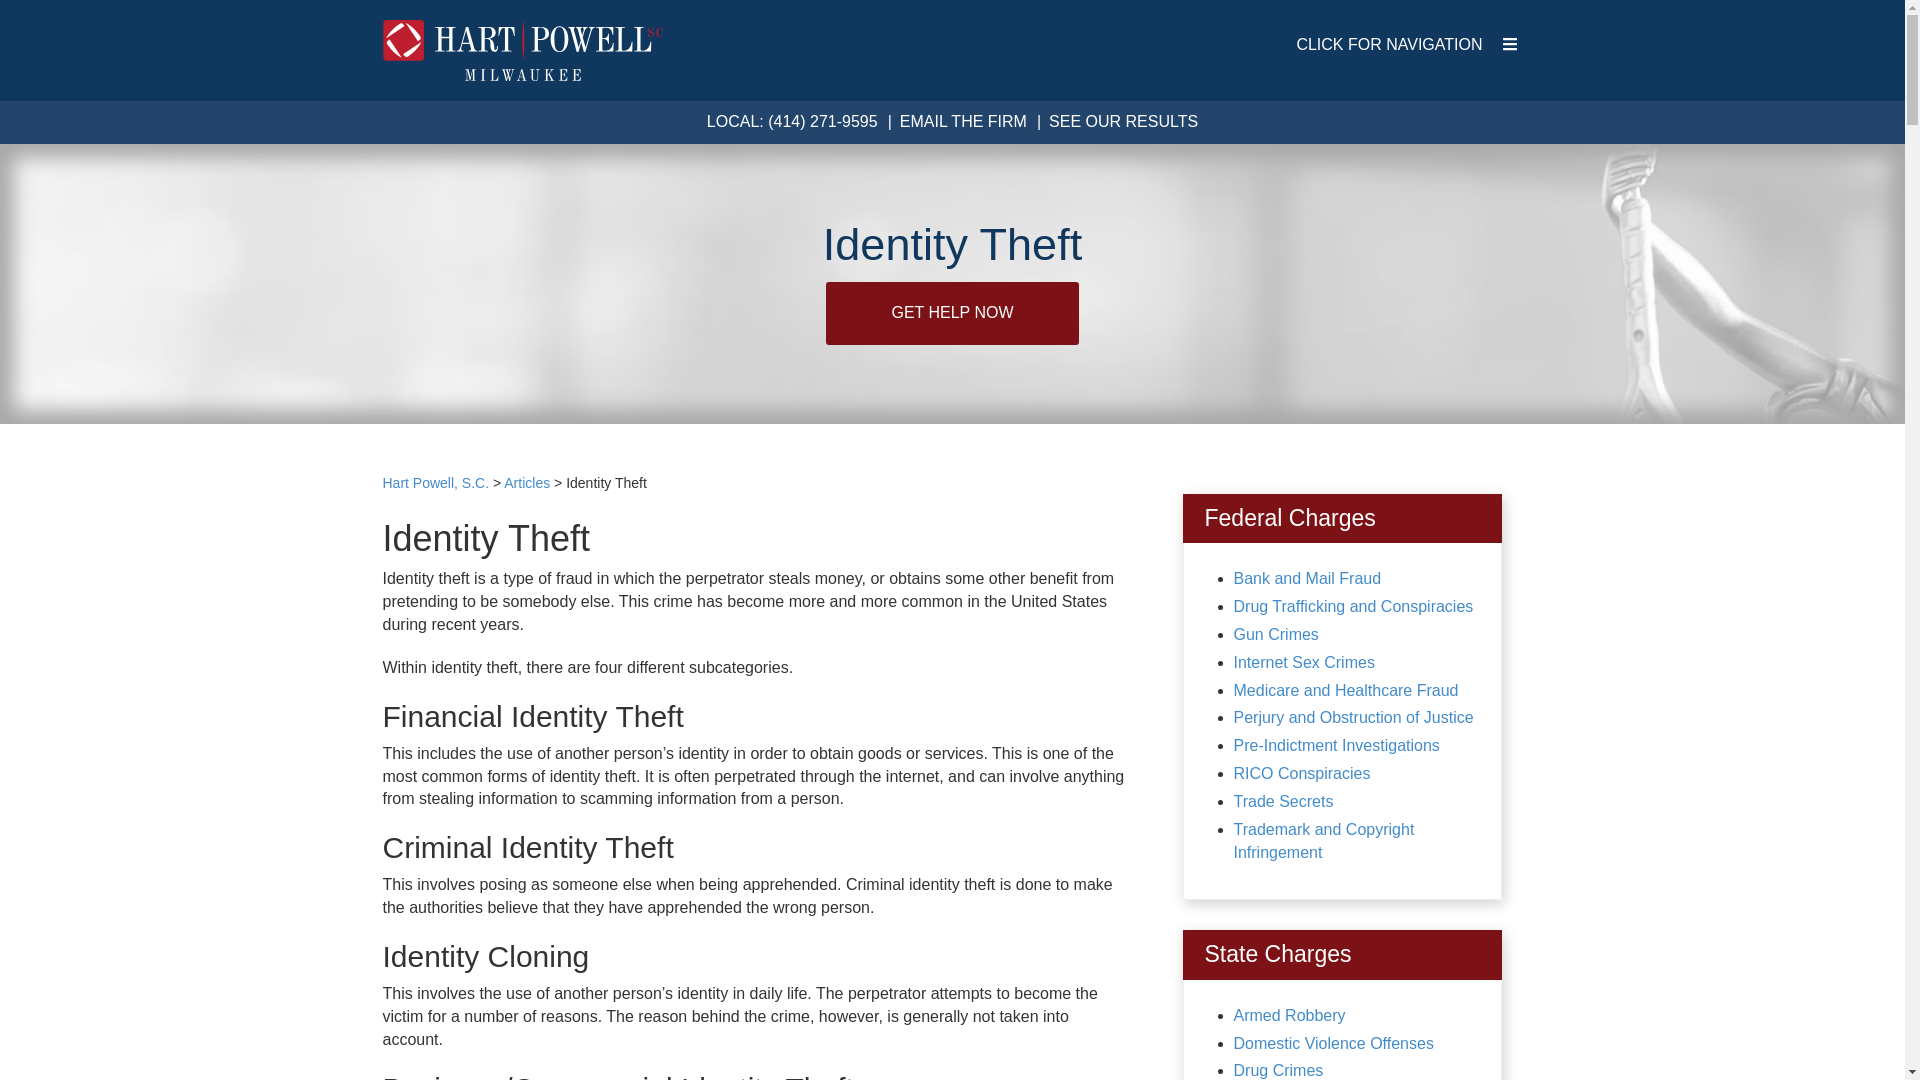 Image resolution: width=1920 pixels, height=1080 pixels. I want to click on RICO Conspiracies, so click(1302, 772).